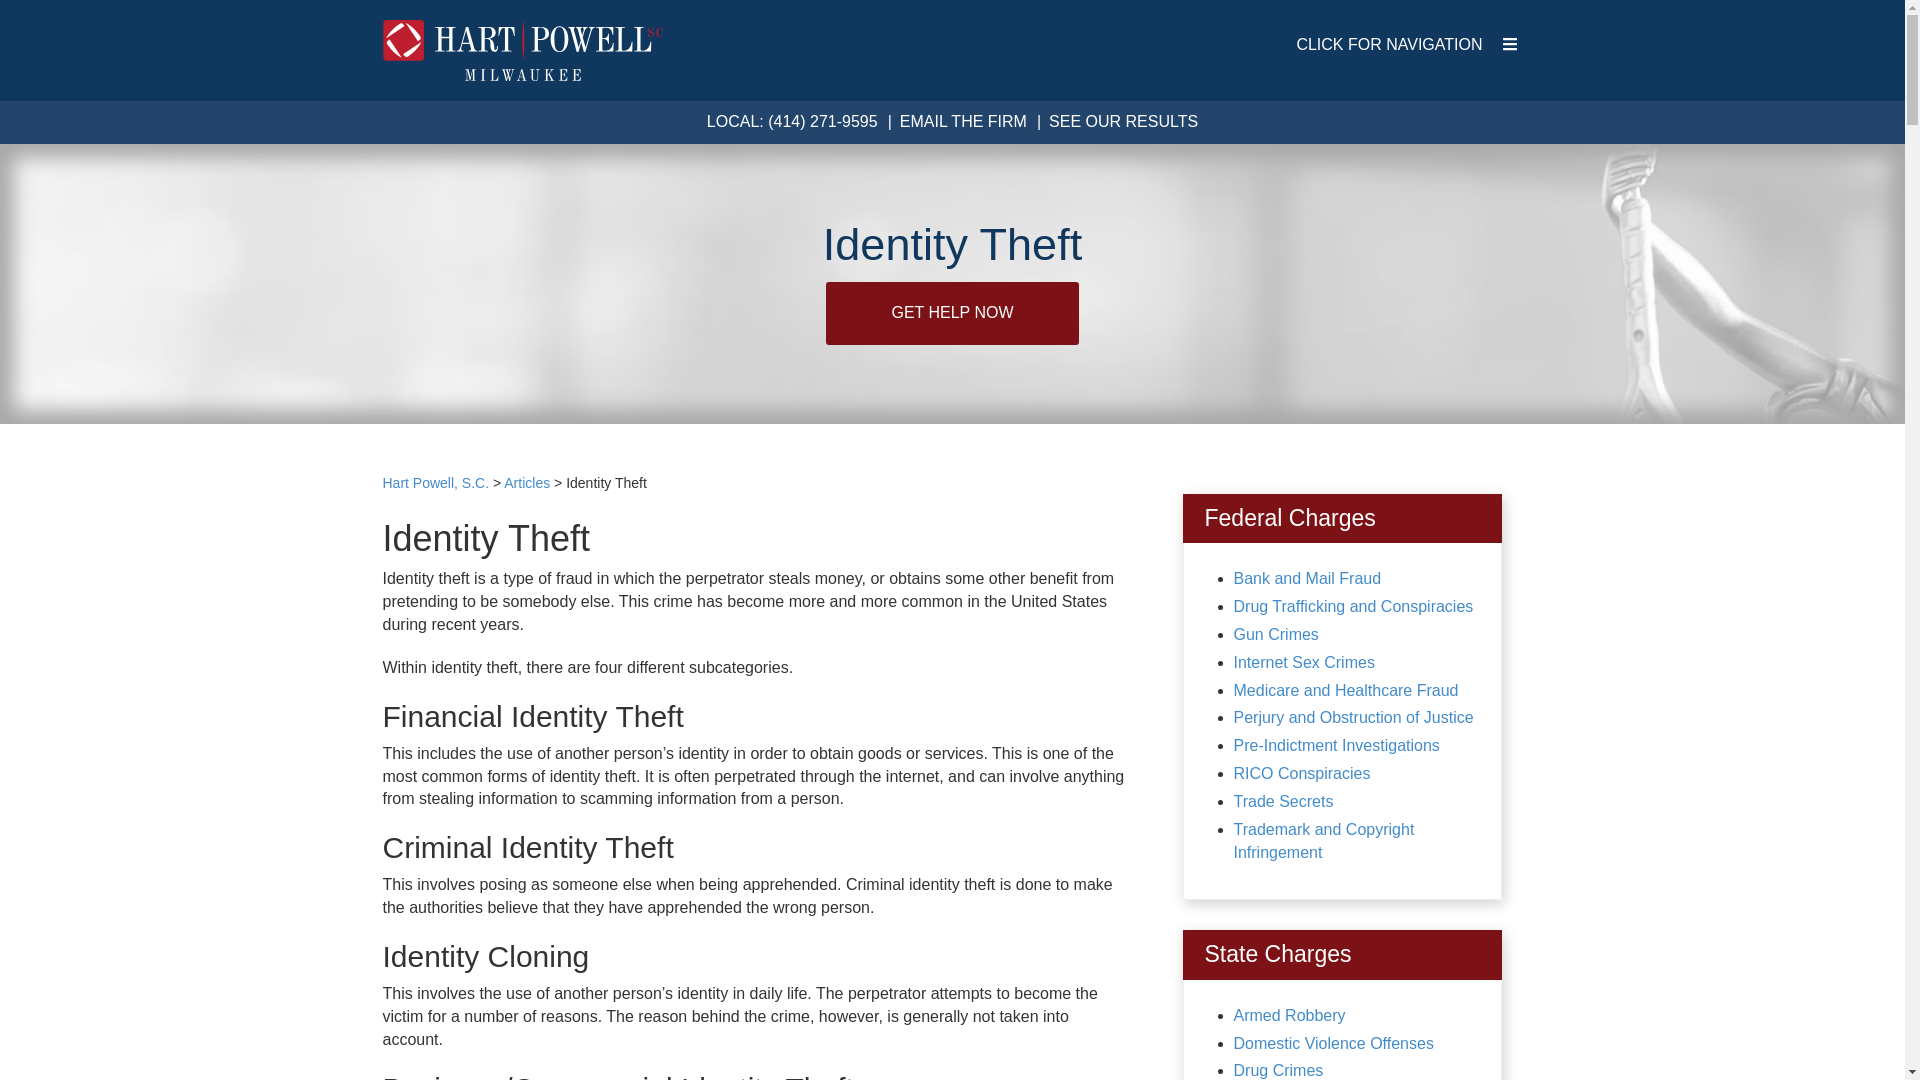 Image resolution: width=1920 pixels, height=1080 pixels. I want to click on RICO Conspiracies, so click(1302, 772).